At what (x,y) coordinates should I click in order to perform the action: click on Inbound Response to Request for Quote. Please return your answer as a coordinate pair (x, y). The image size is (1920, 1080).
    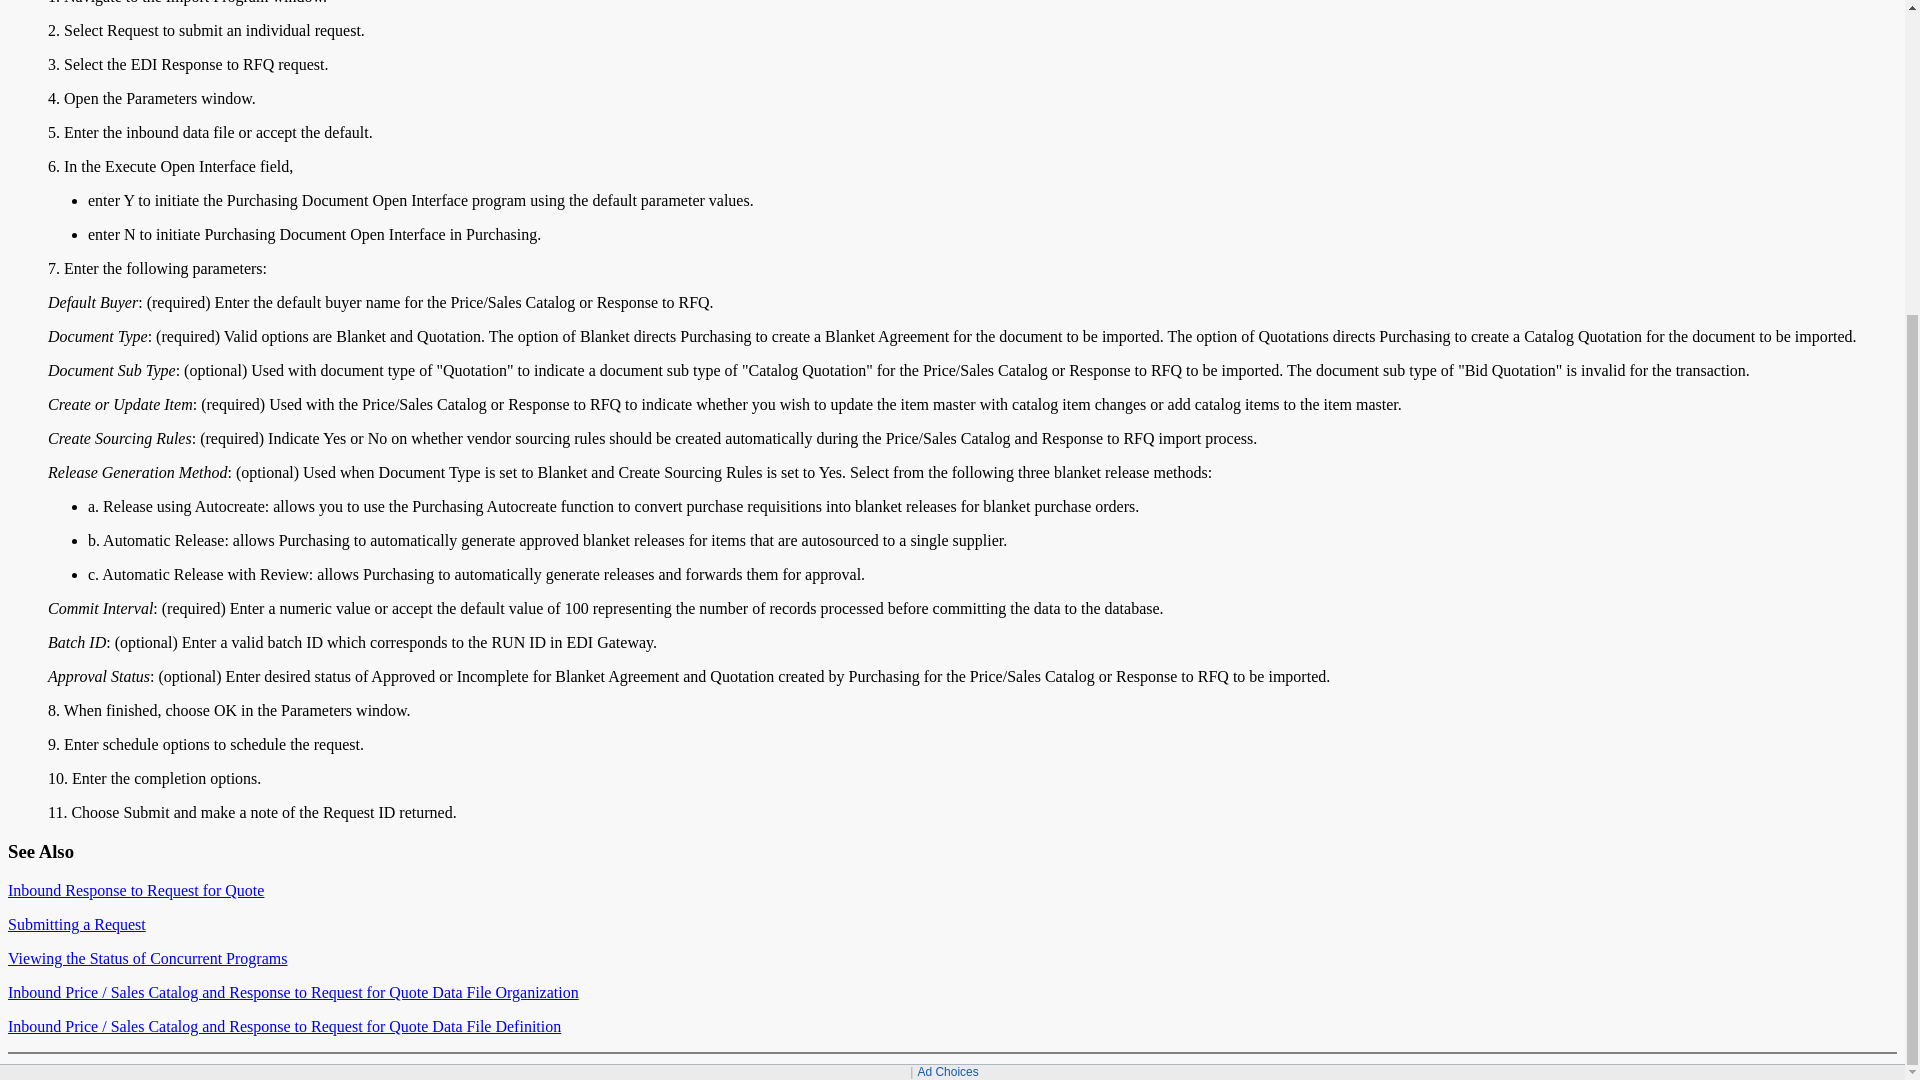
    Looking at the image, I should click on (136, 890).